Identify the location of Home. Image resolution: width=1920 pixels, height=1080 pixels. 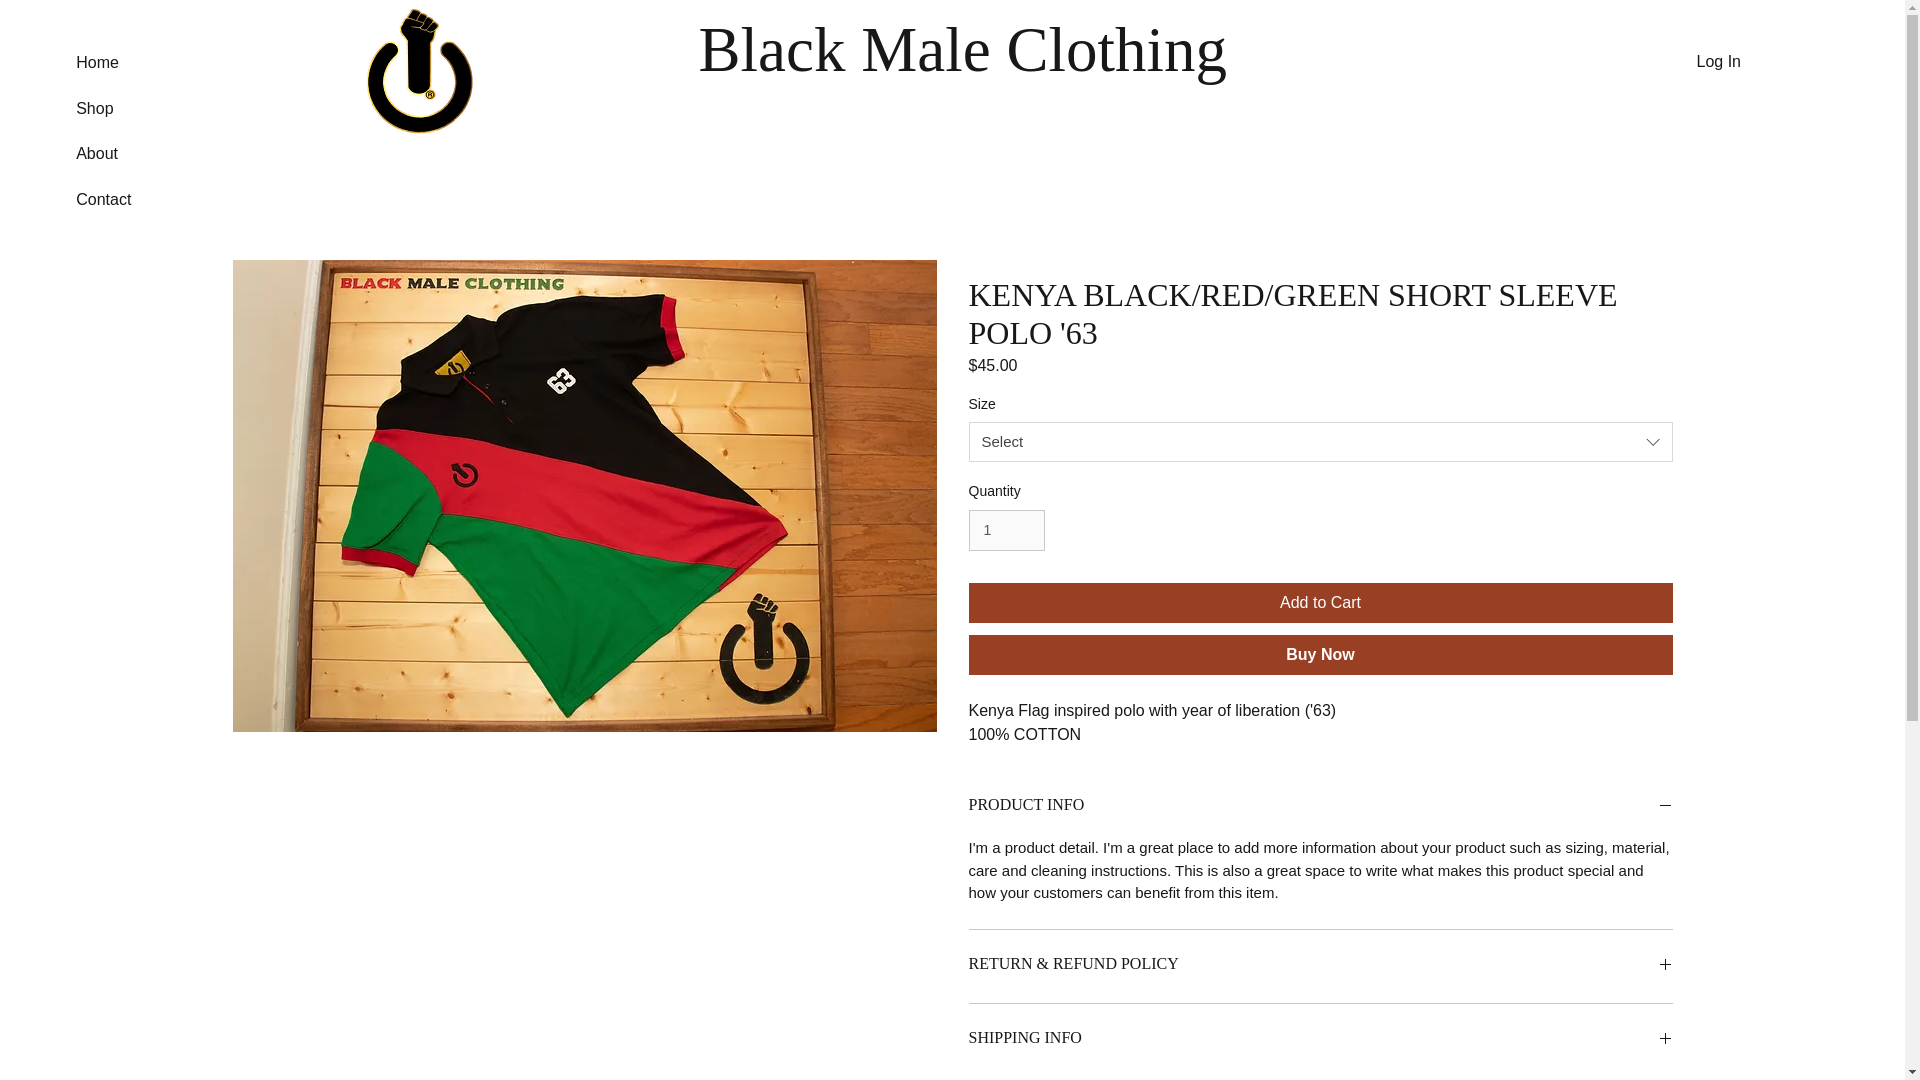
(138, 62).